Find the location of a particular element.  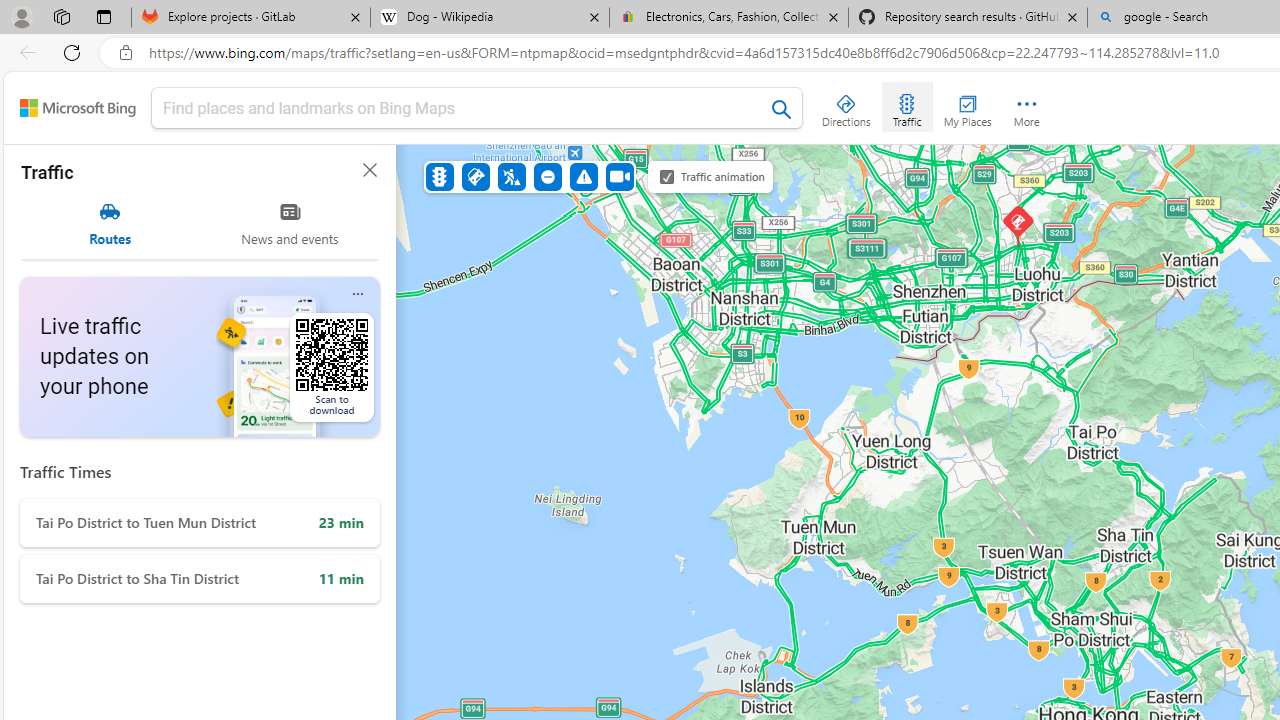

Live traffic updates on your phone Scan to download is located at coordinates (200, 357).